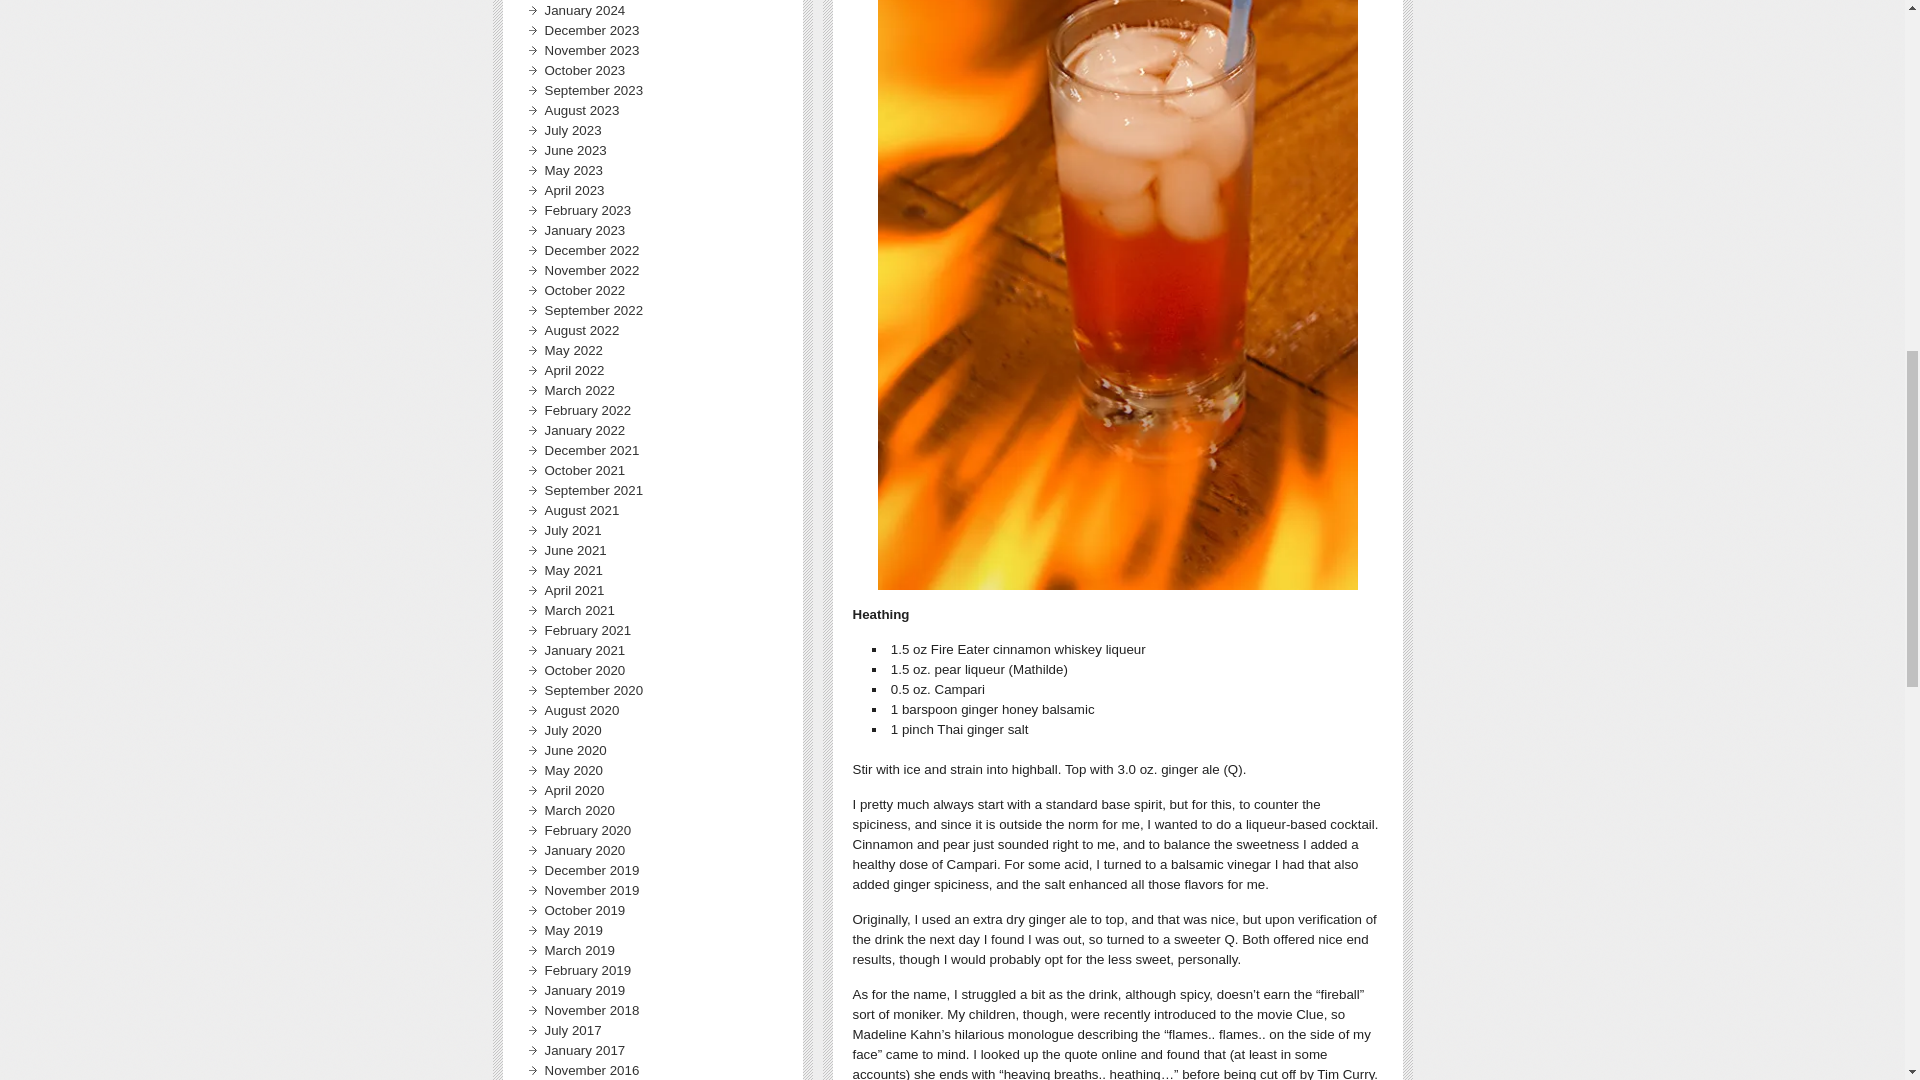 The width and height of the screenshot is (1920, 1080). Describe the element at coordinates (584, 230) in the screenshot. I see `January 2023` at that location.